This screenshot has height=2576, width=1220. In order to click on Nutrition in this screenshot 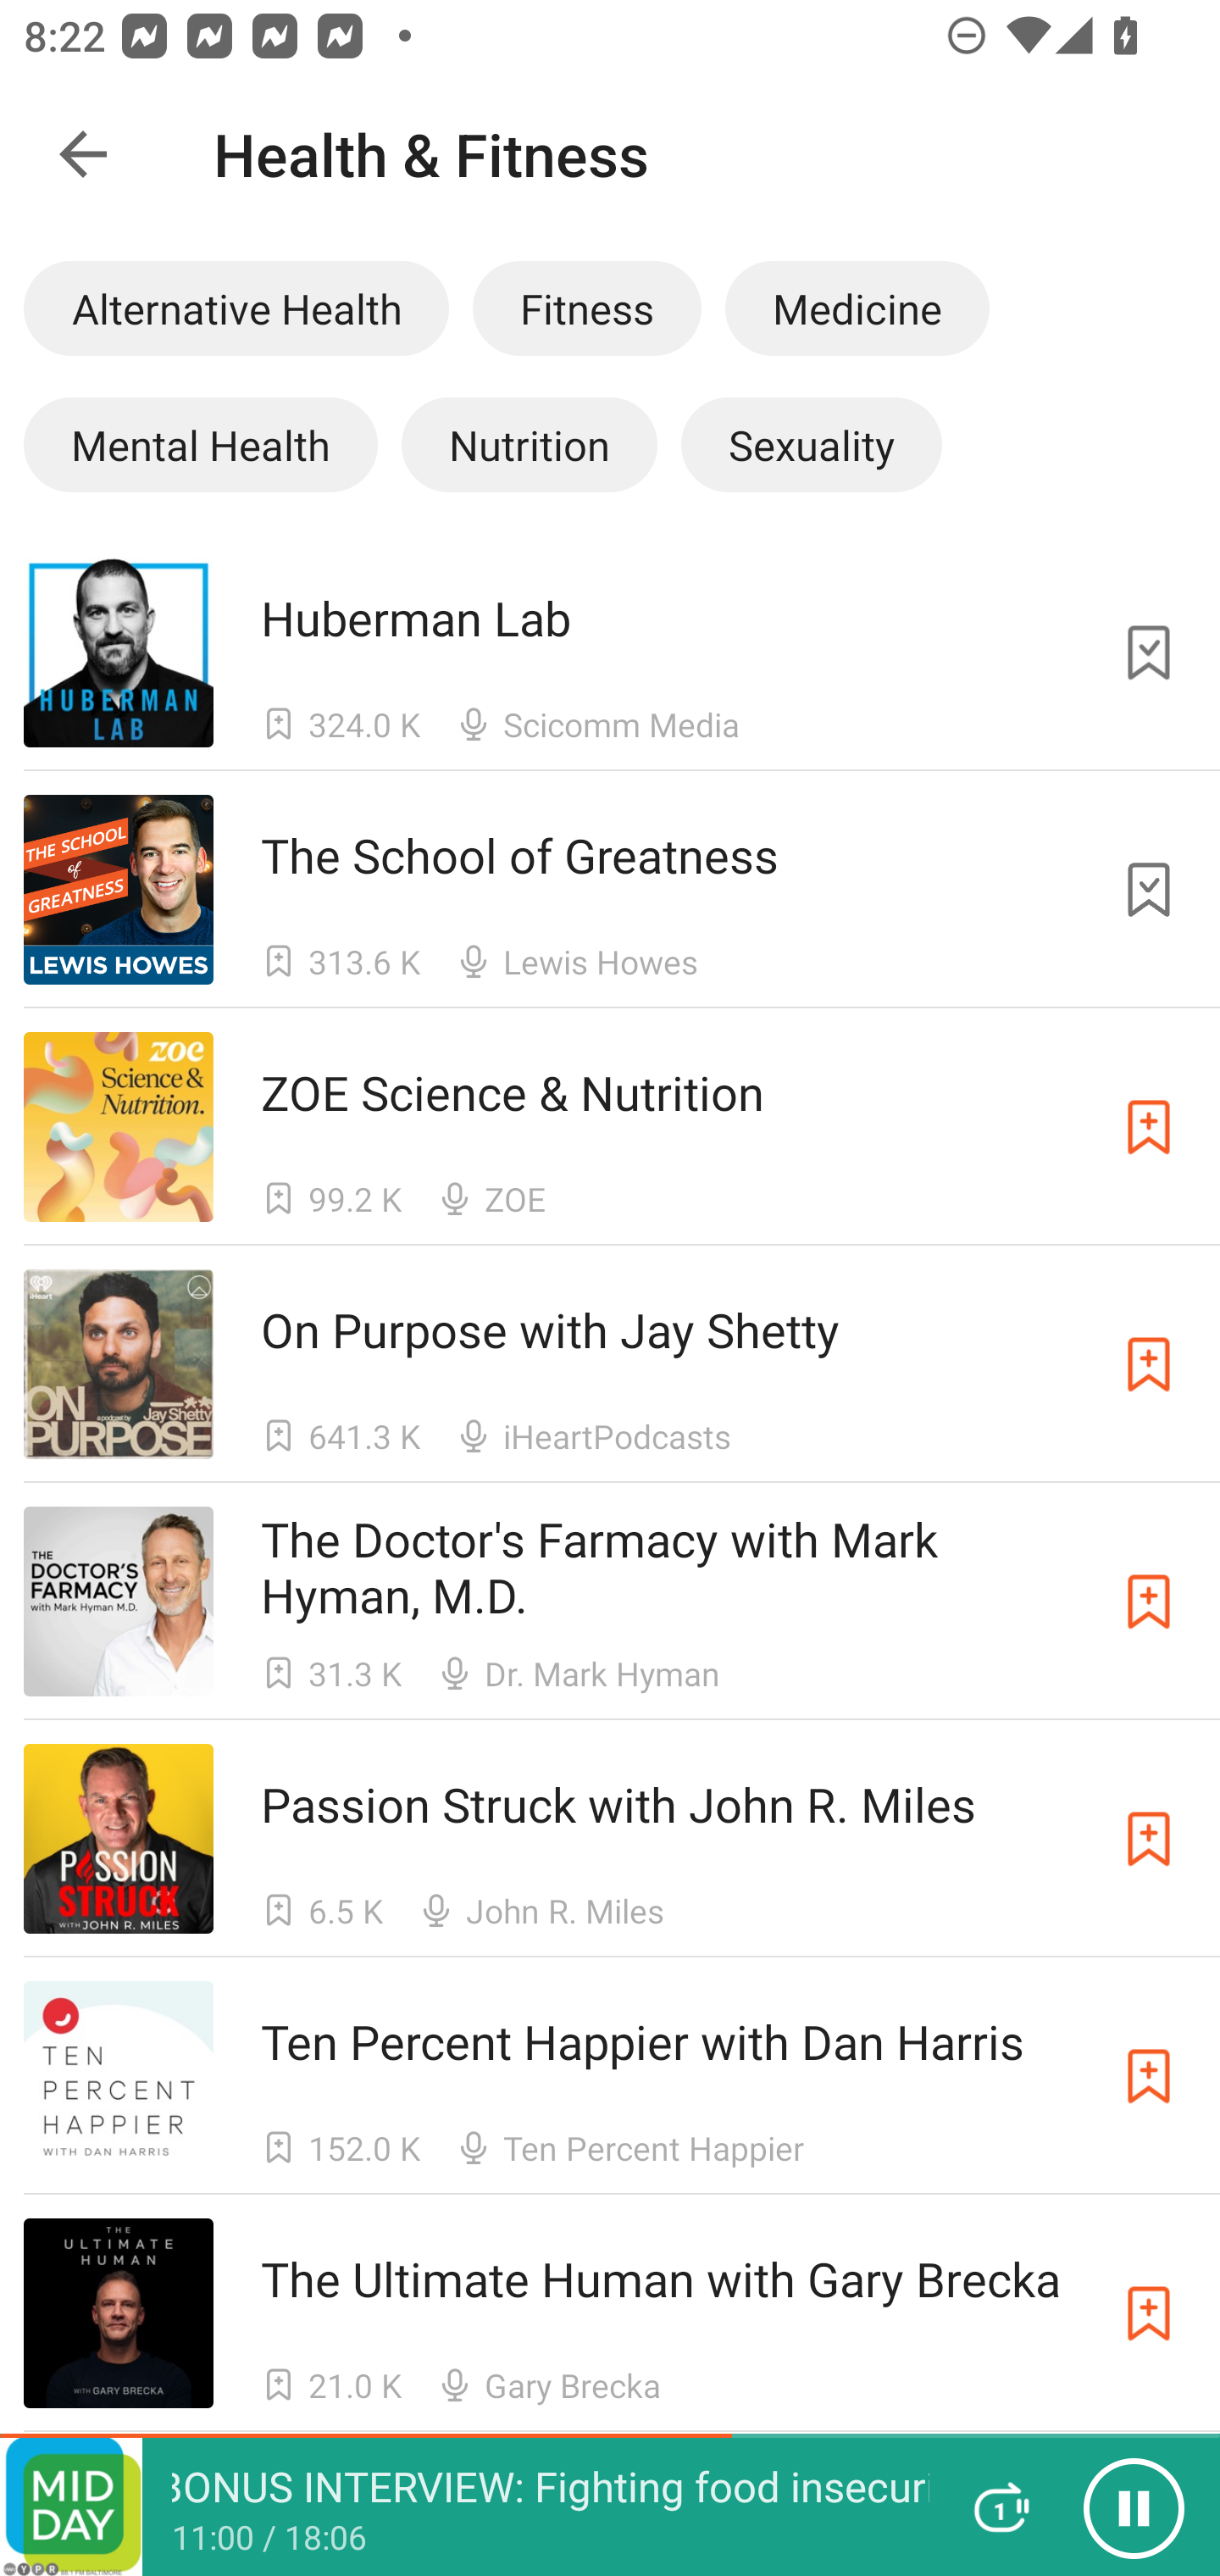, I will do `click(529, 444)`.